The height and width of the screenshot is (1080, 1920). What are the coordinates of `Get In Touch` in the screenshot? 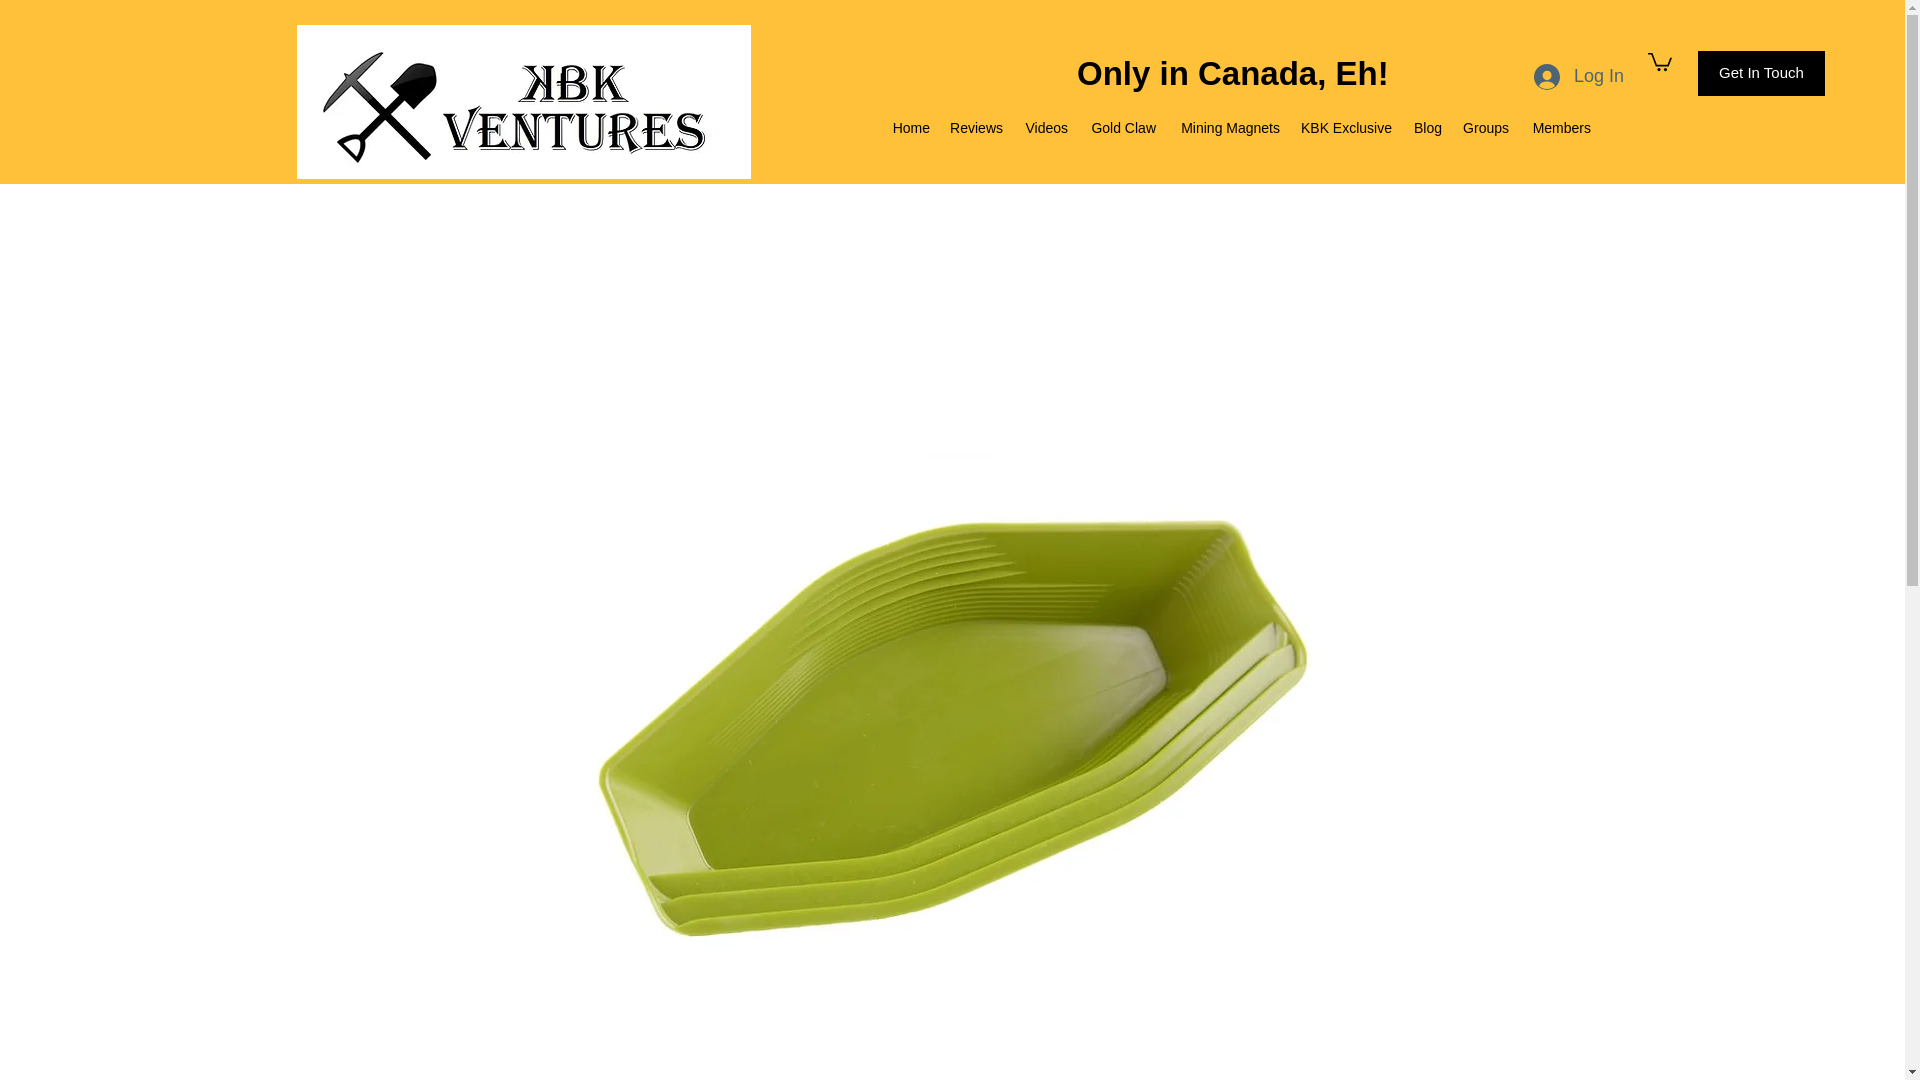 It's located at (1761, 73).